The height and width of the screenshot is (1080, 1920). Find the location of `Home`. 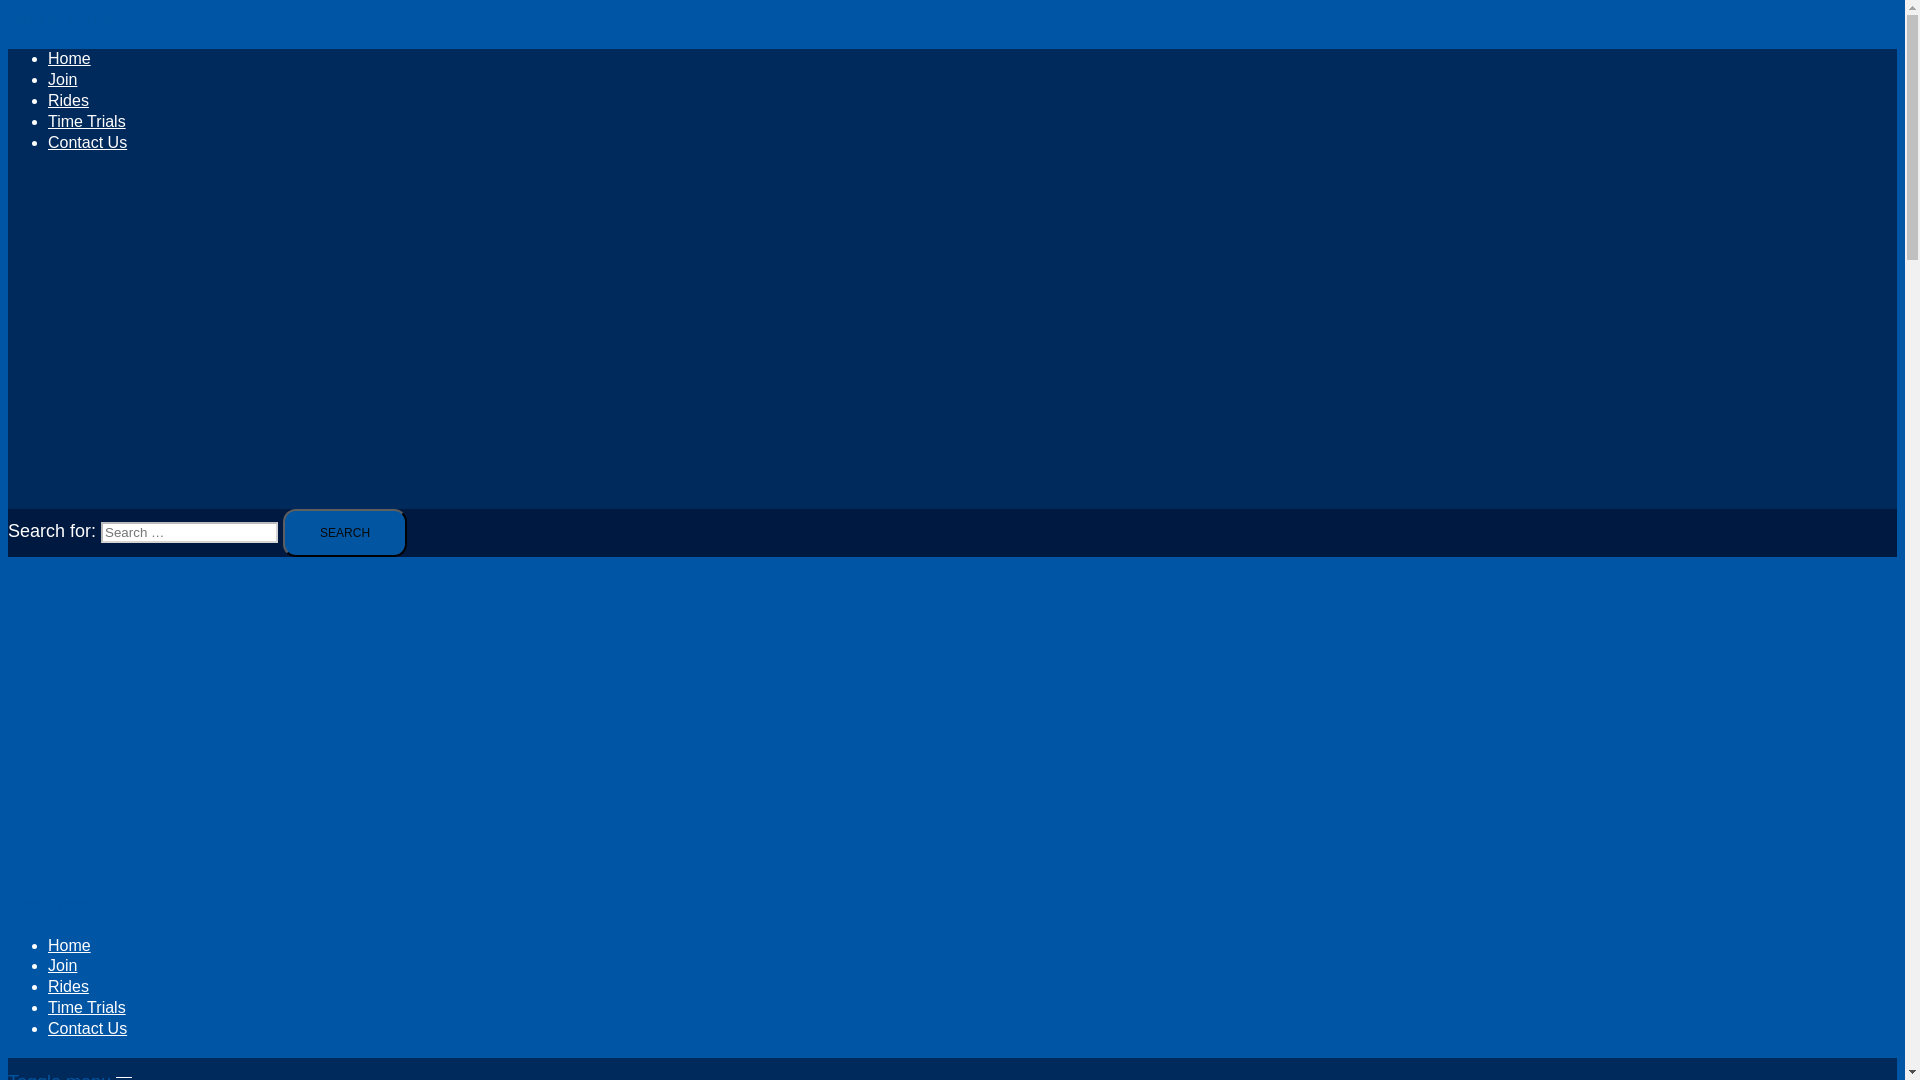

Home is located at coordinates (69, 945).